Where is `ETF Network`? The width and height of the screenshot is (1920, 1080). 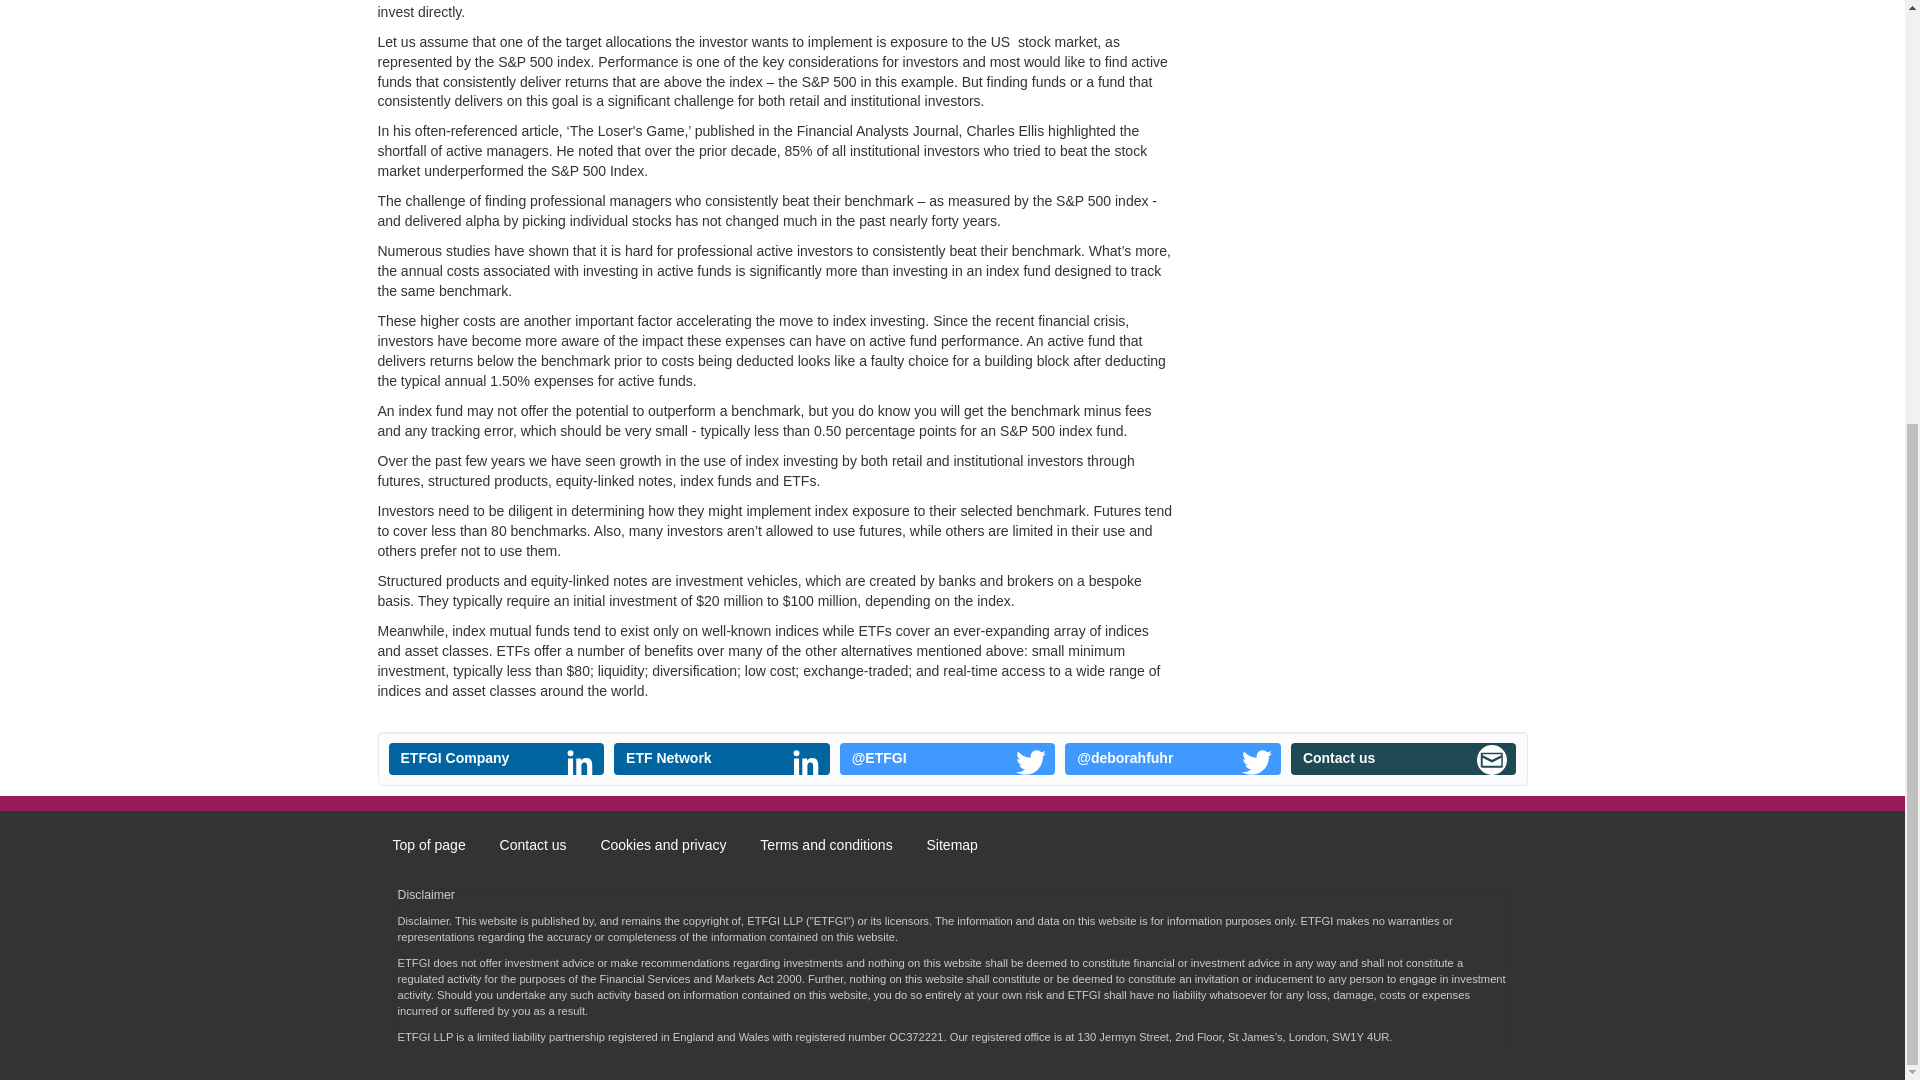
ETF Network is located at coordinates (722, 759).